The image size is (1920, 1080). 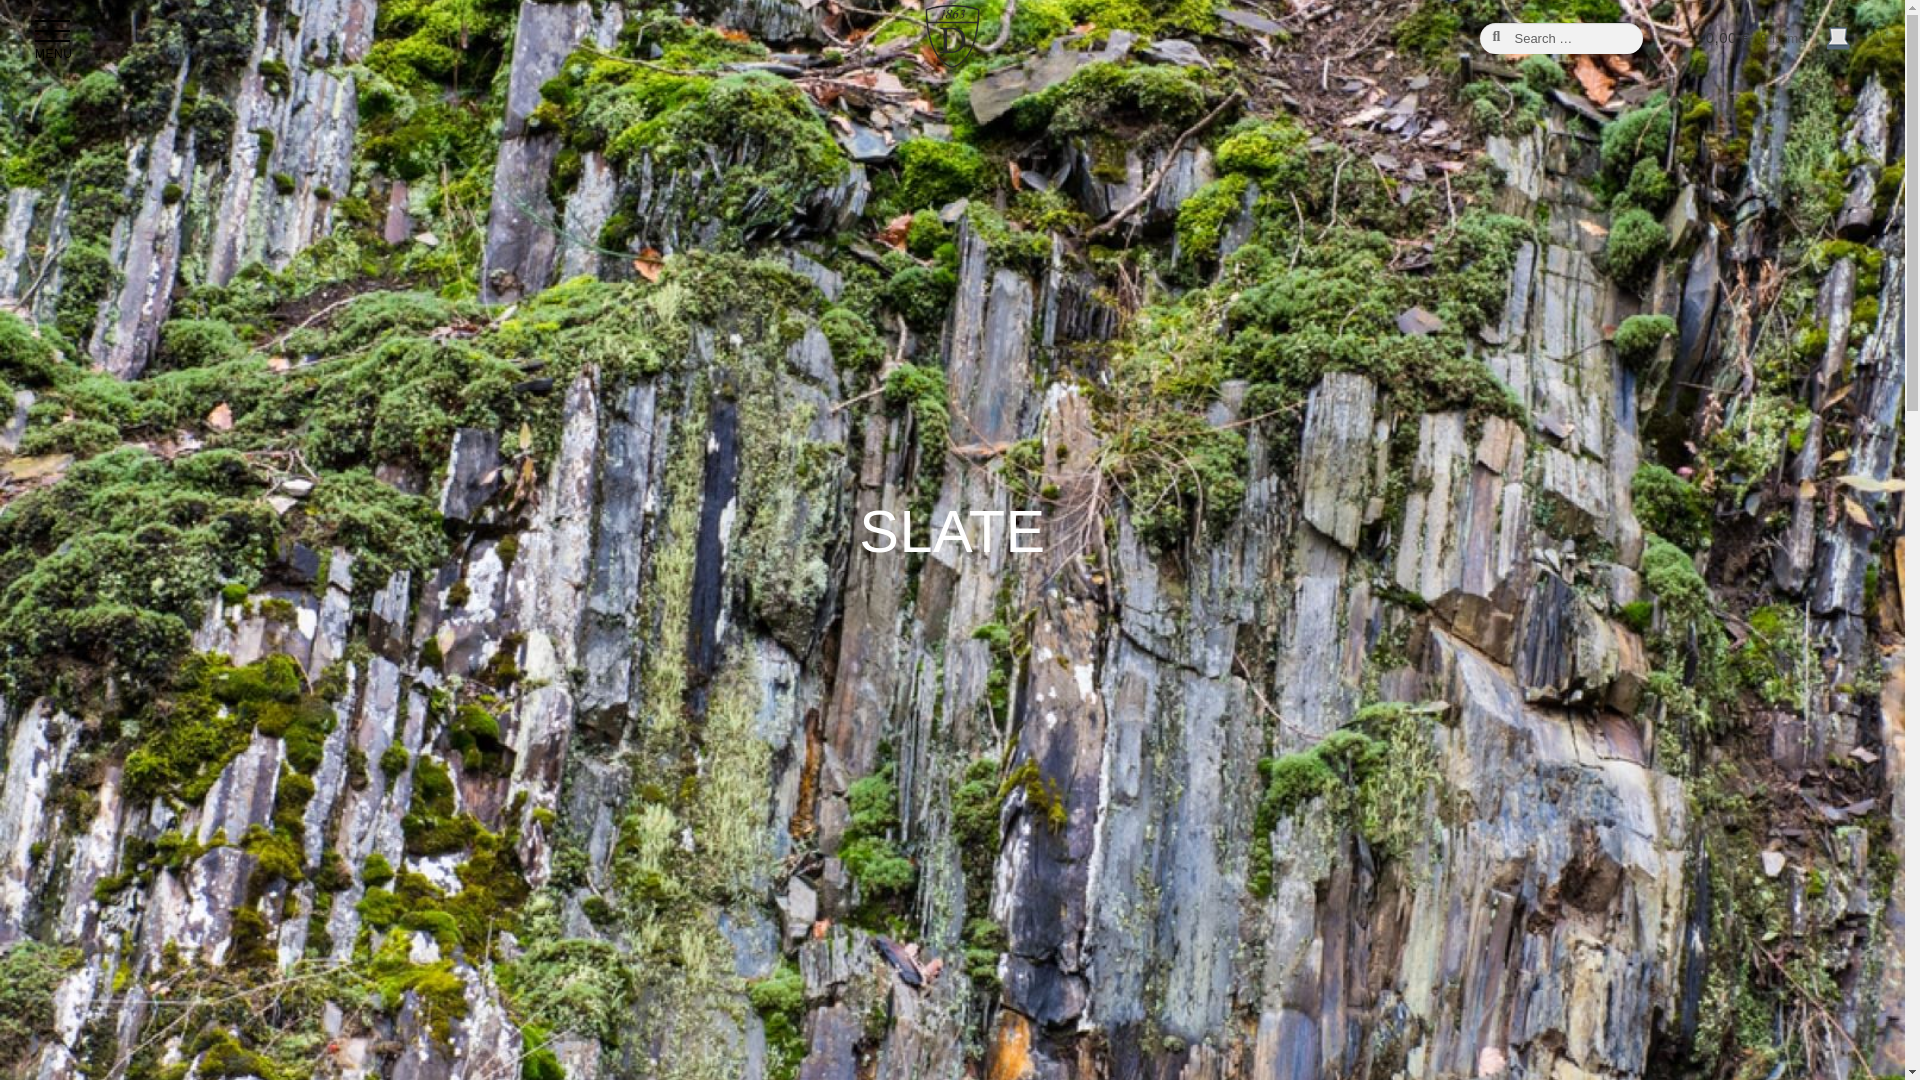 What do you see at coordinates (1778, 38) in the screenshot?
I see `View your shopping cart` at bounding box center [1778, 38].